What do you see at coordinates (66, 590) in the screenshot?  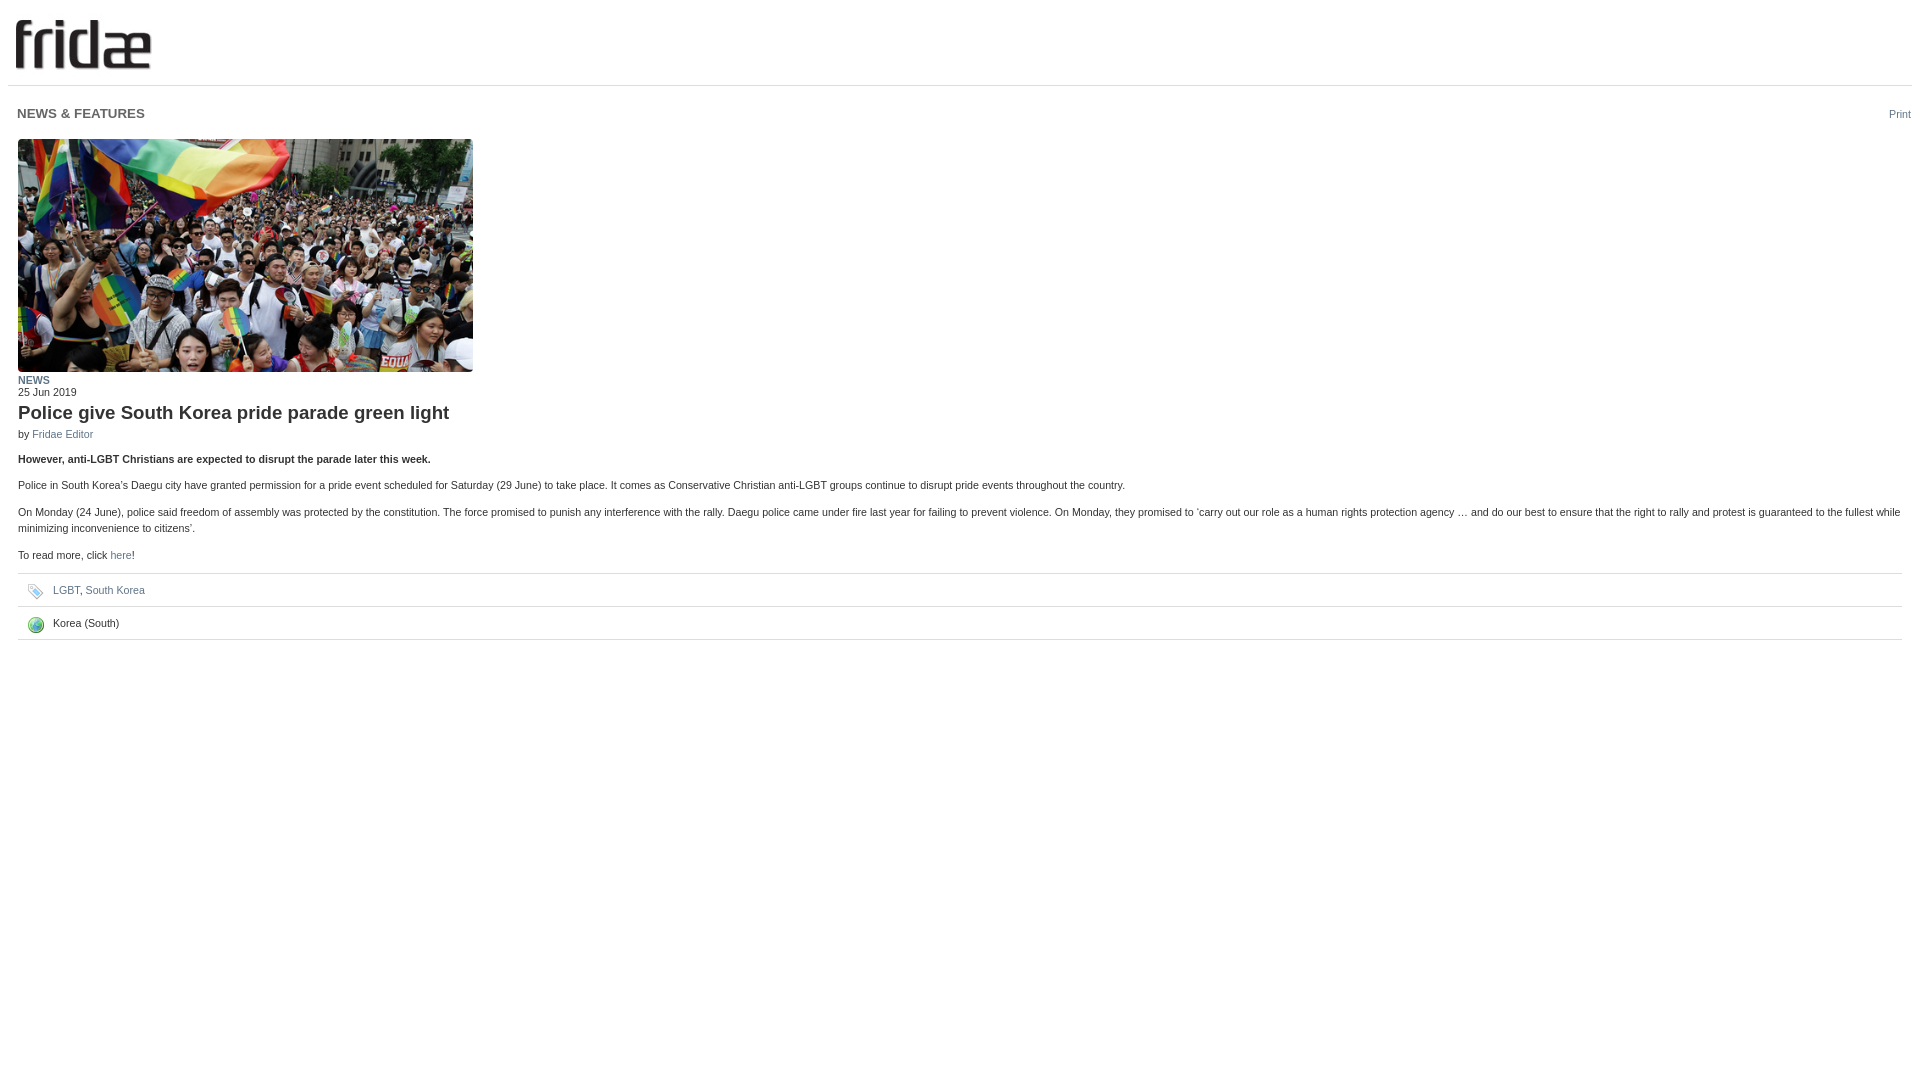 I see `LGBT` at bounding box center [66, 590].